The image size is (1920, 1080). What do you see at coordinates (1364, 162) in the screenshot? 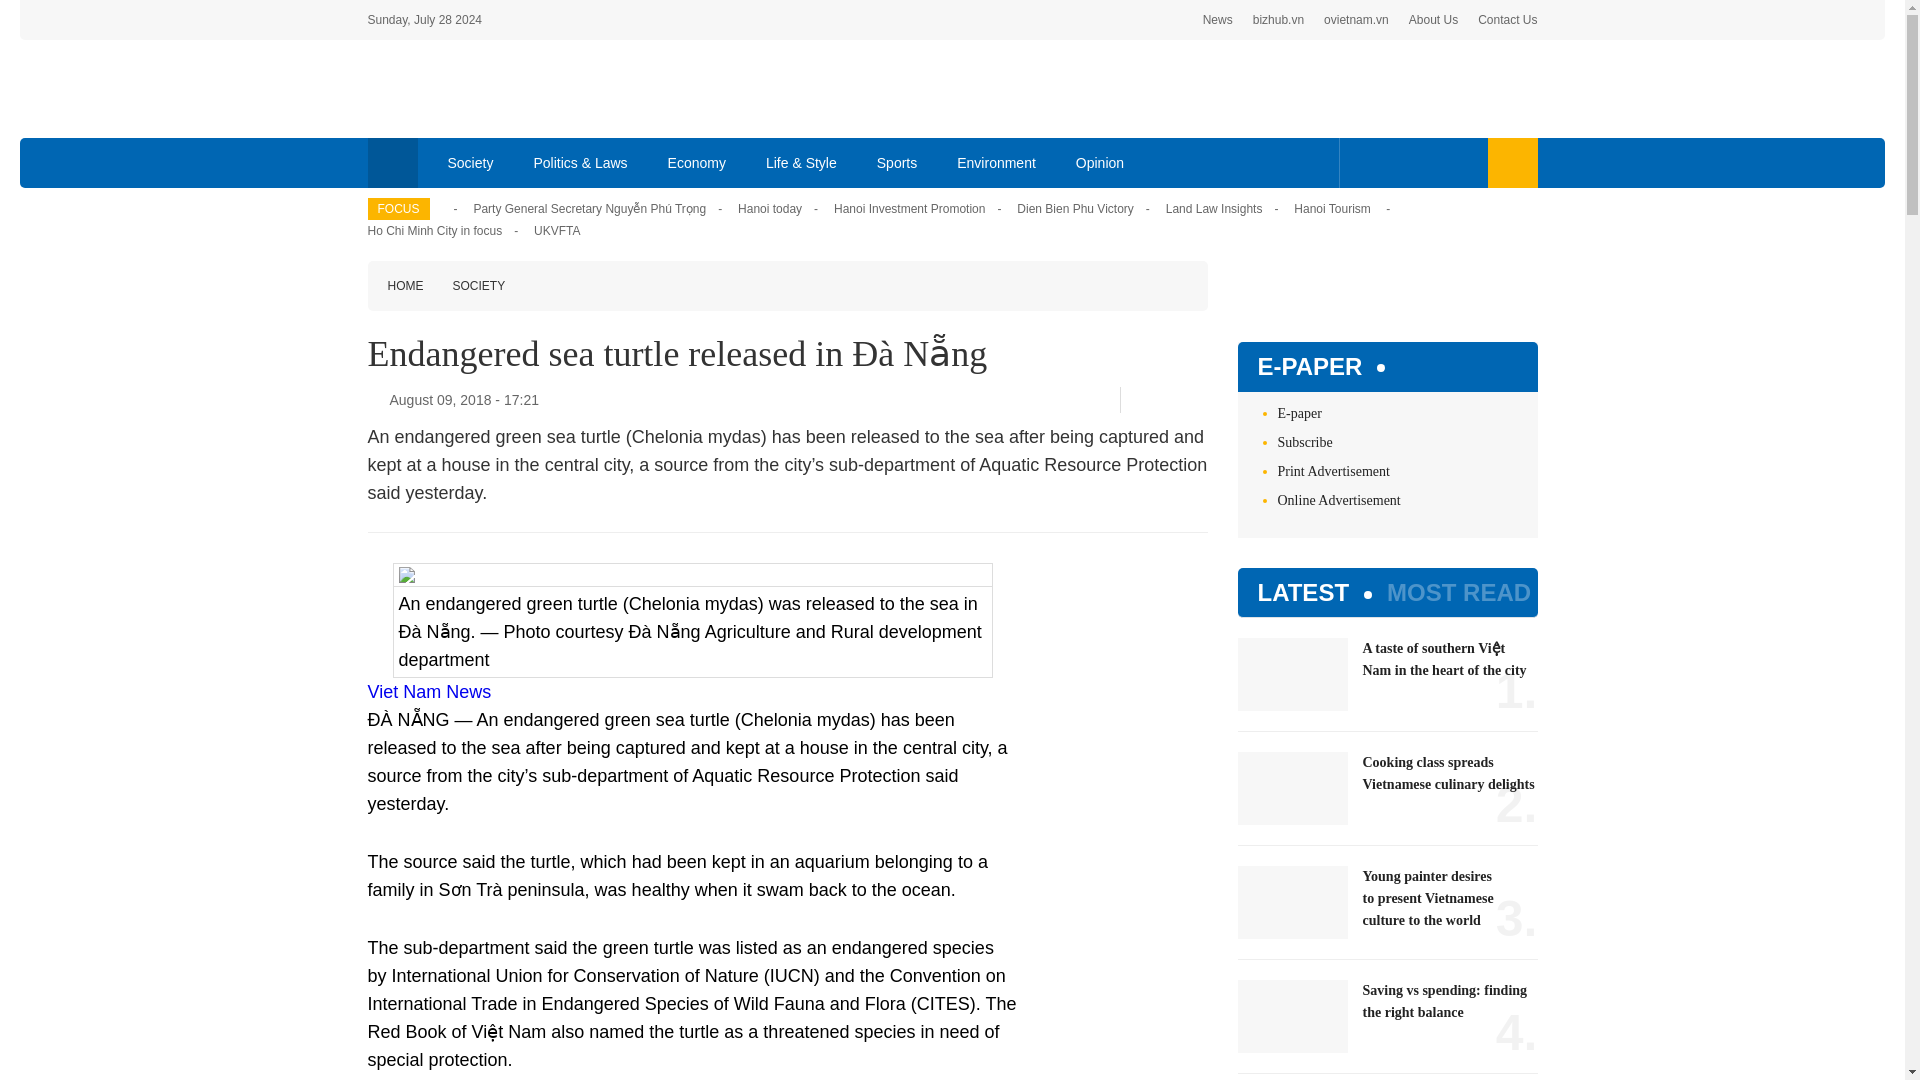
I see `Facebook` at bounding box center [1364, 162].